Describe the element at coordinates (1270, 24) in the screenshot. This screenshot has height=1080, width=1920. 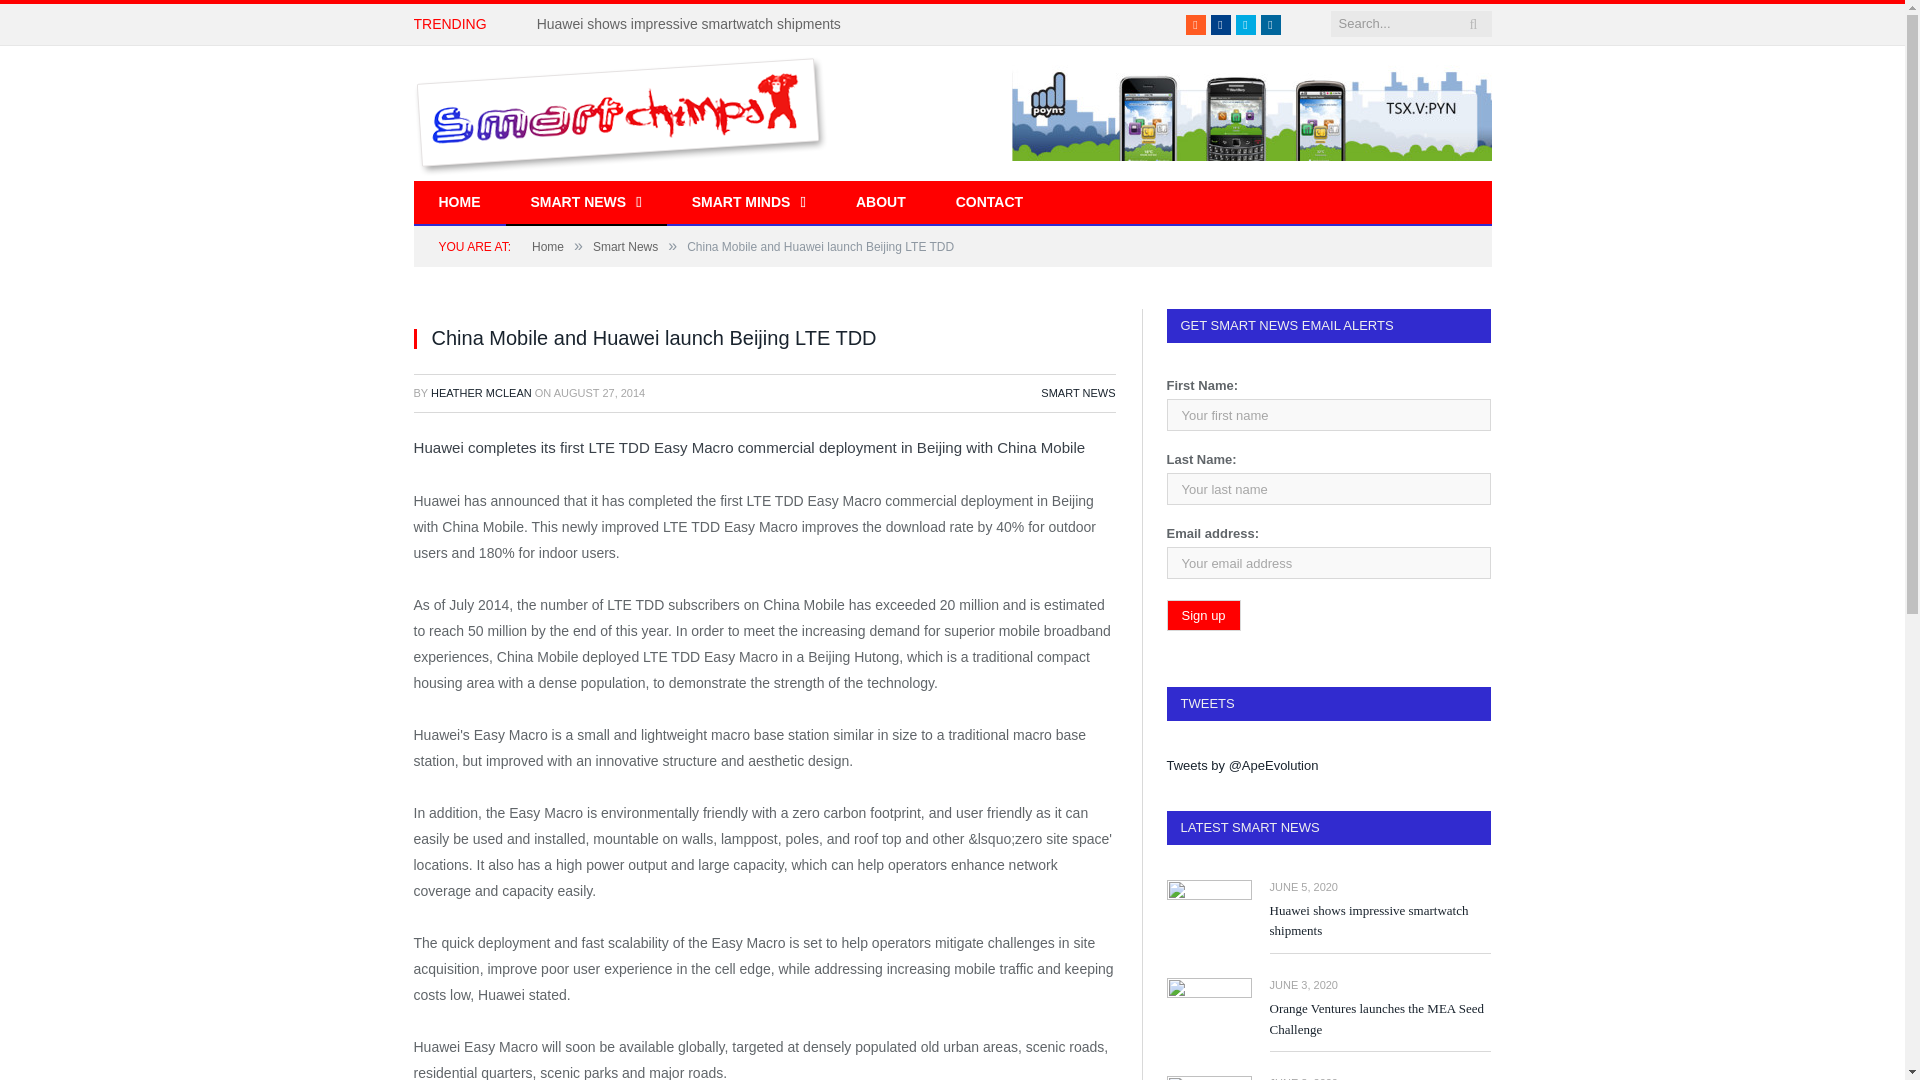
I see `LinkedIn` at that location.